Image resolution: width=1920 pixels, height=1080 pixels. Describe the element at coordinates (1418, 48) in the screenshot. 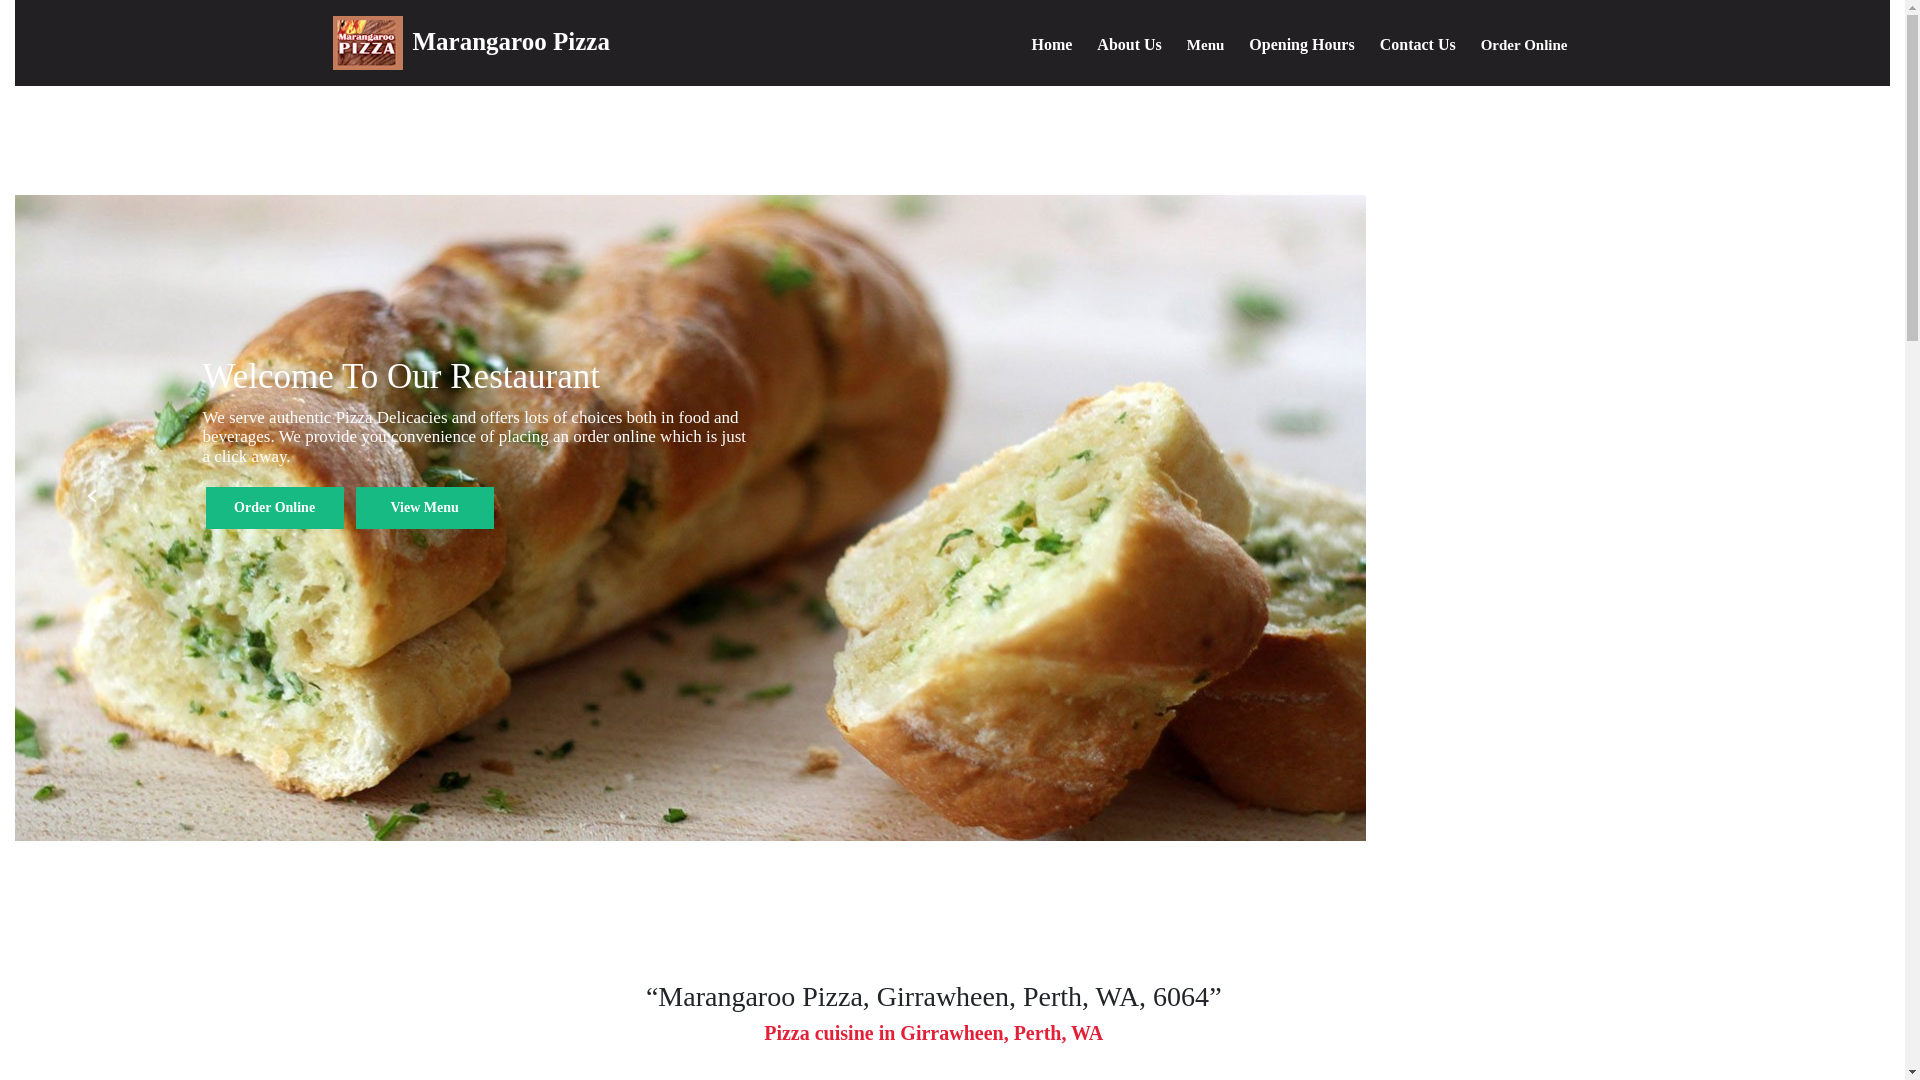

I see `Contact Us` at that location.